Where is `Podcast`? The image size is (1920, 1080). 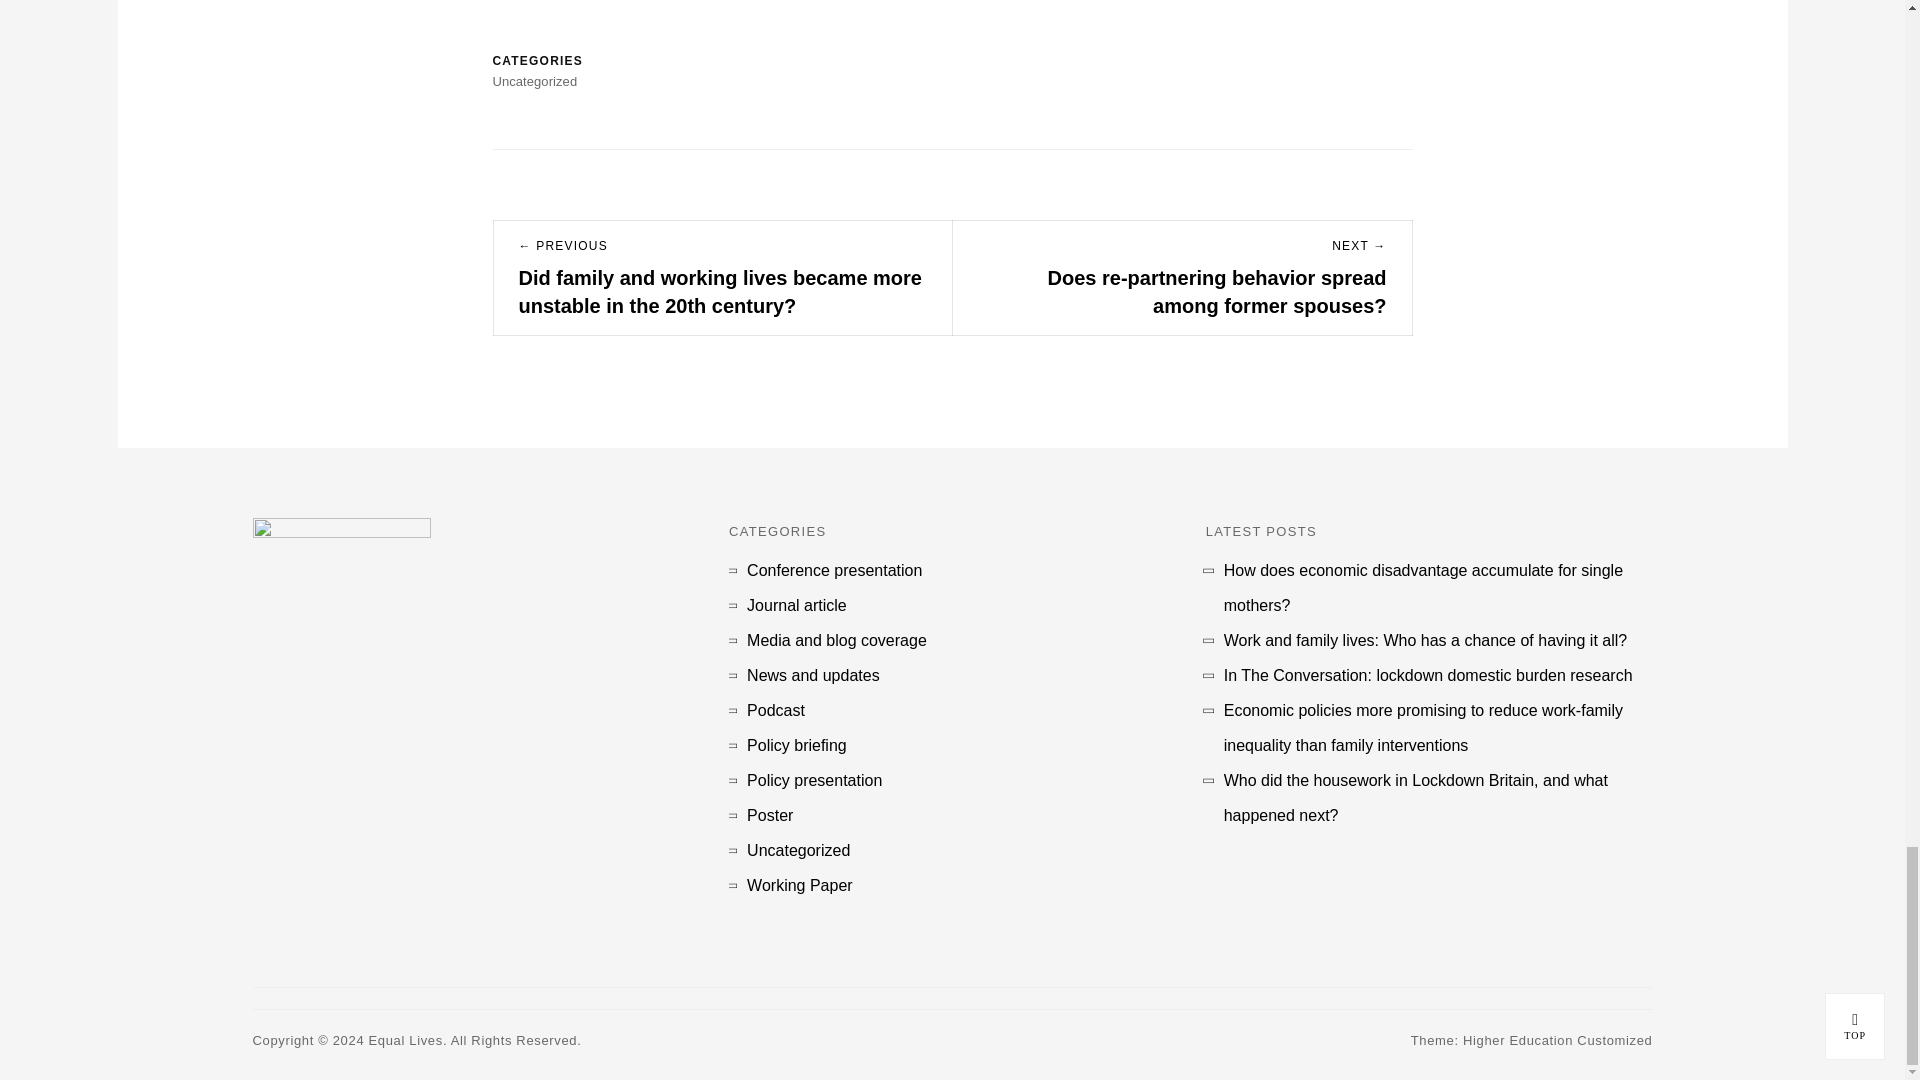
Podcast is located at coordinates (775, 710).